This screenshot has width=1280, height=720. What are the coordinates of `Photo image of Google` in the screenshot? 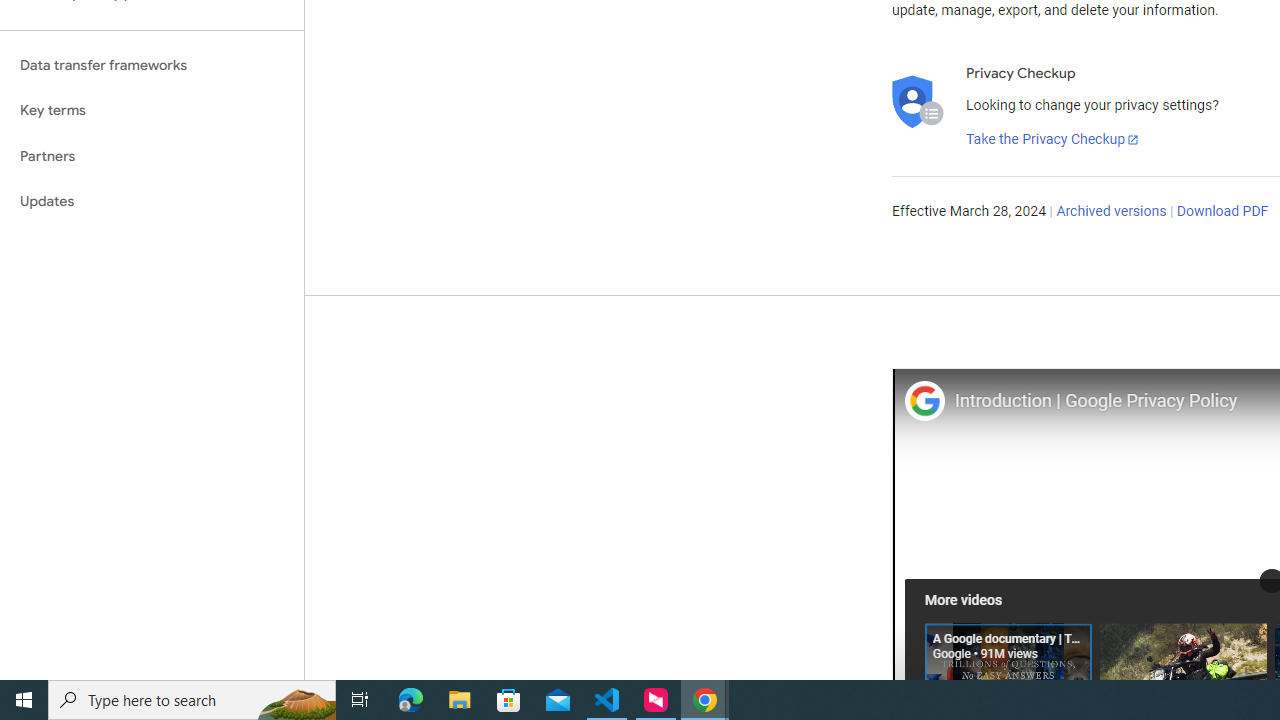 It's located at (924, 400).